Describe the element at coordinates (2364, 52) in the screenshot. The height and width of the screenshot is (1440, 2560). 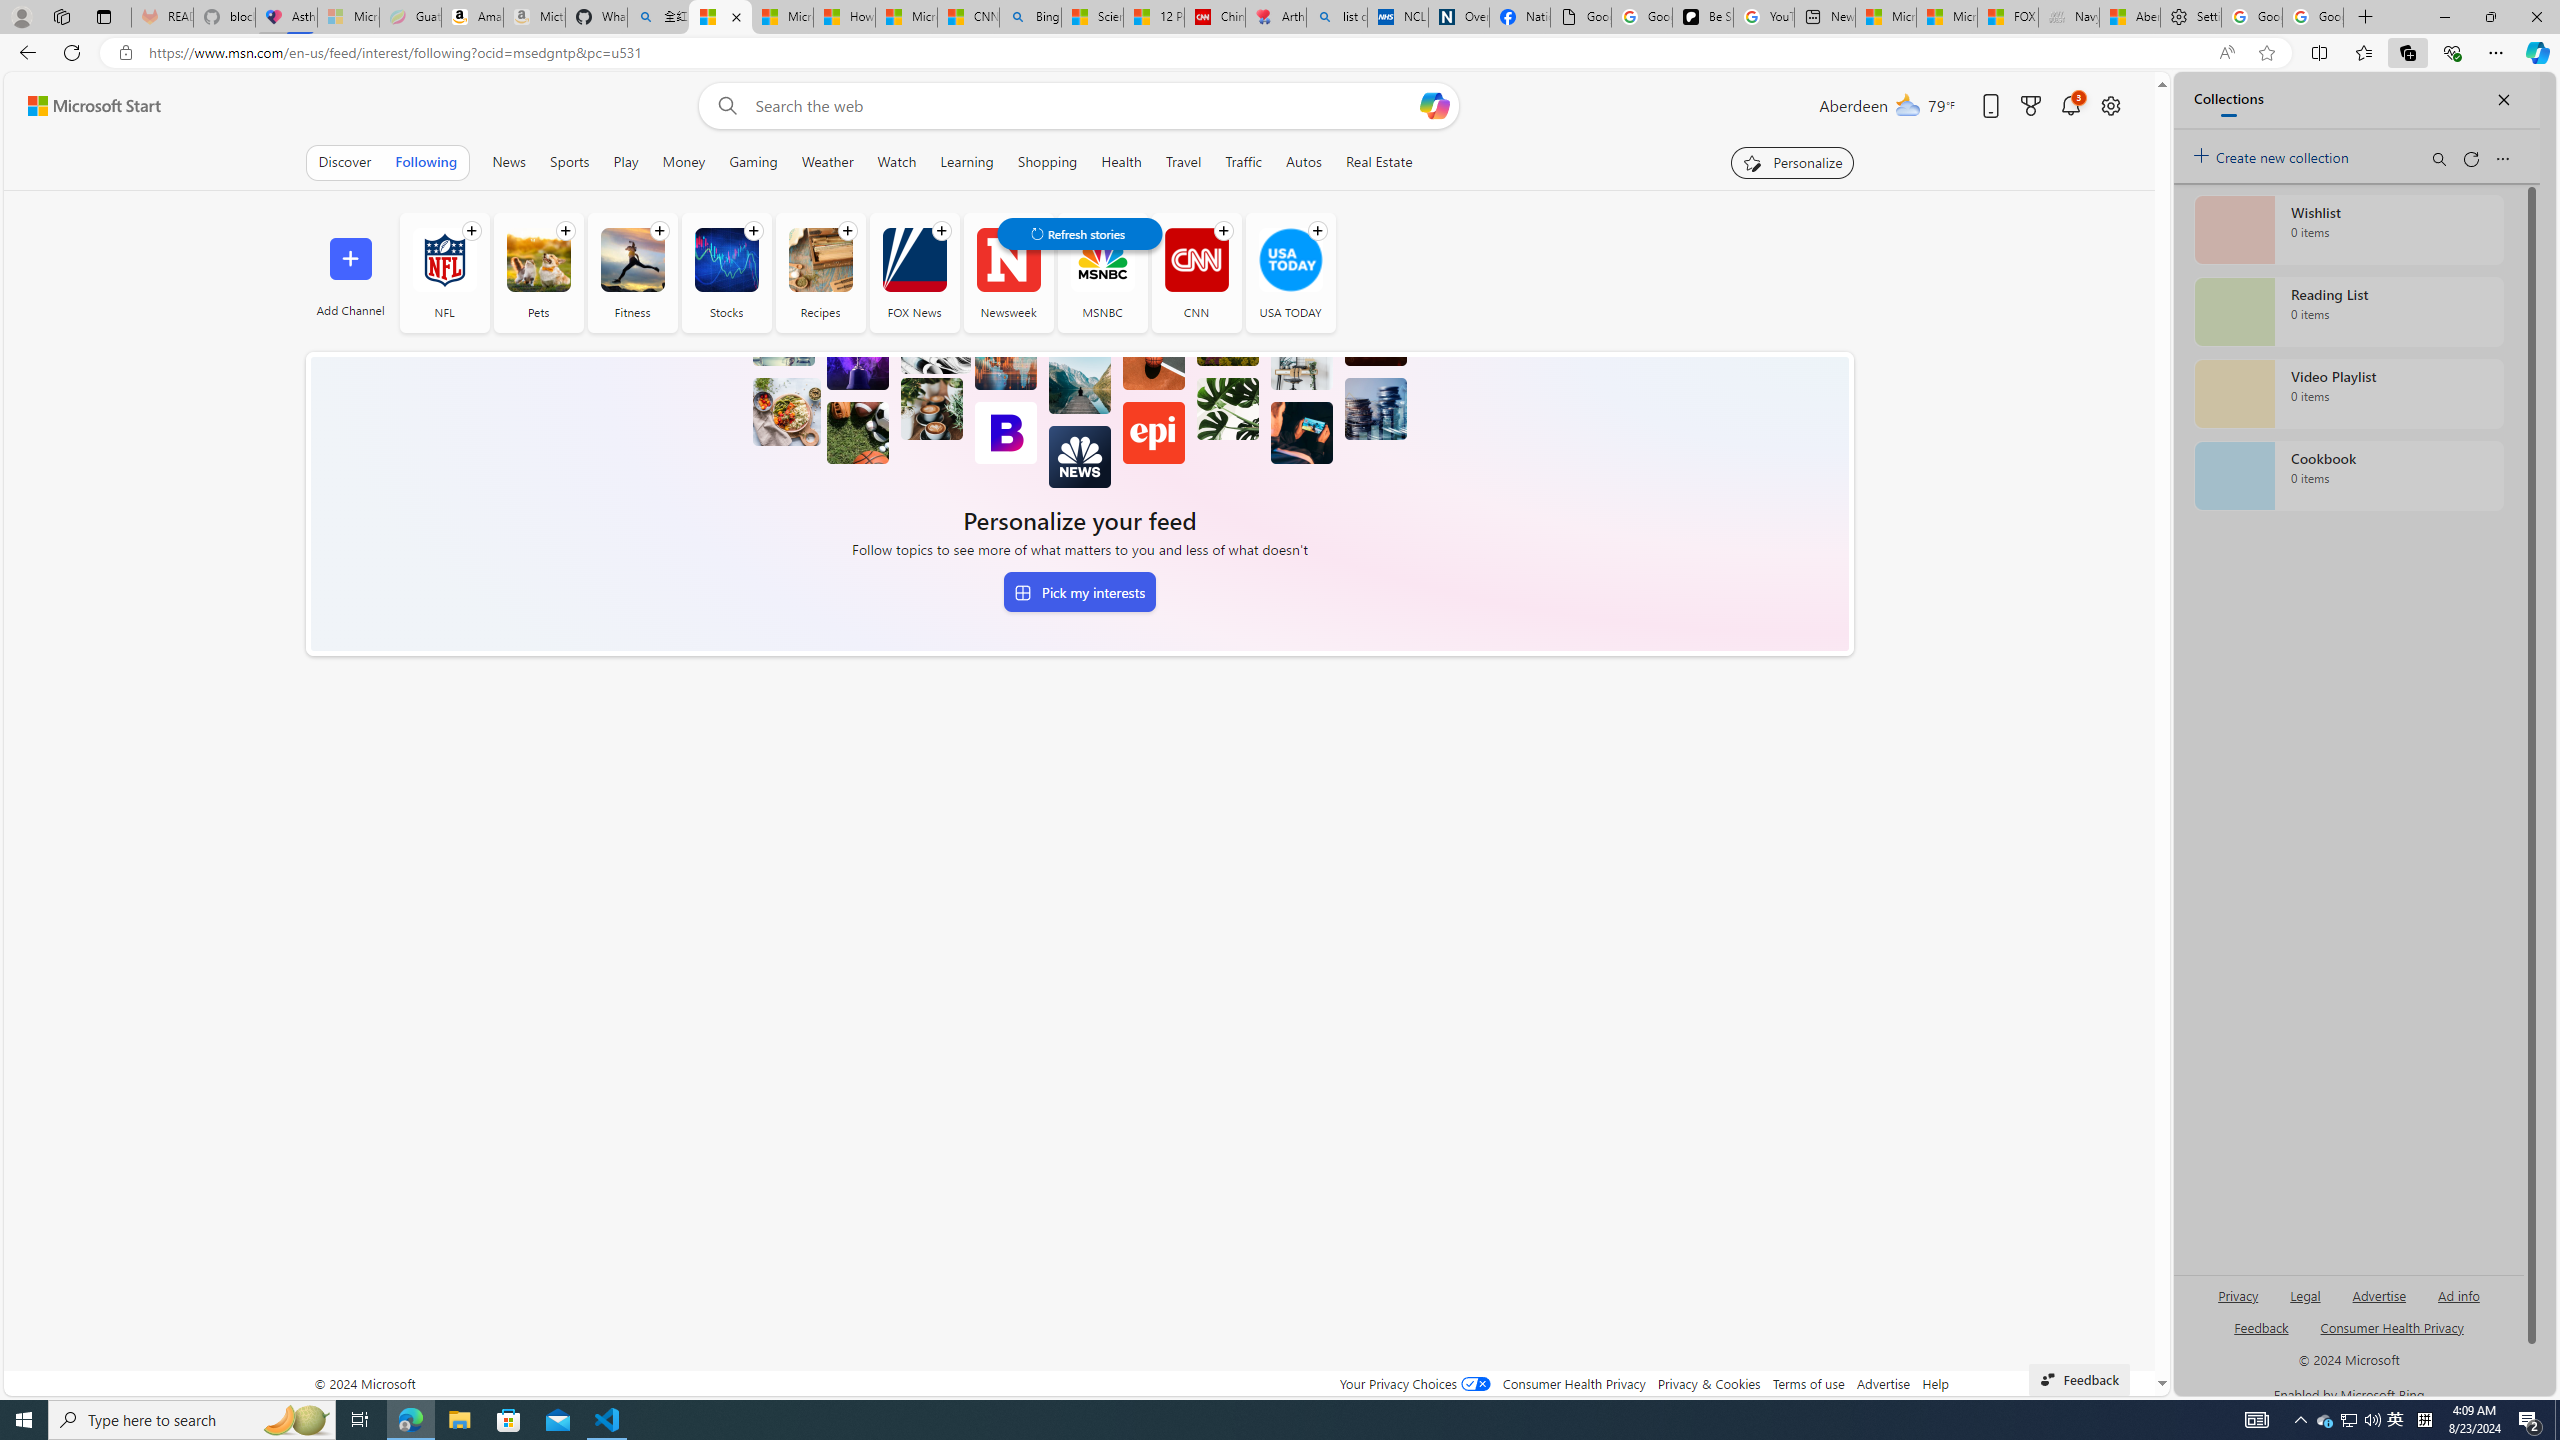
I see `Favorites` at that location.